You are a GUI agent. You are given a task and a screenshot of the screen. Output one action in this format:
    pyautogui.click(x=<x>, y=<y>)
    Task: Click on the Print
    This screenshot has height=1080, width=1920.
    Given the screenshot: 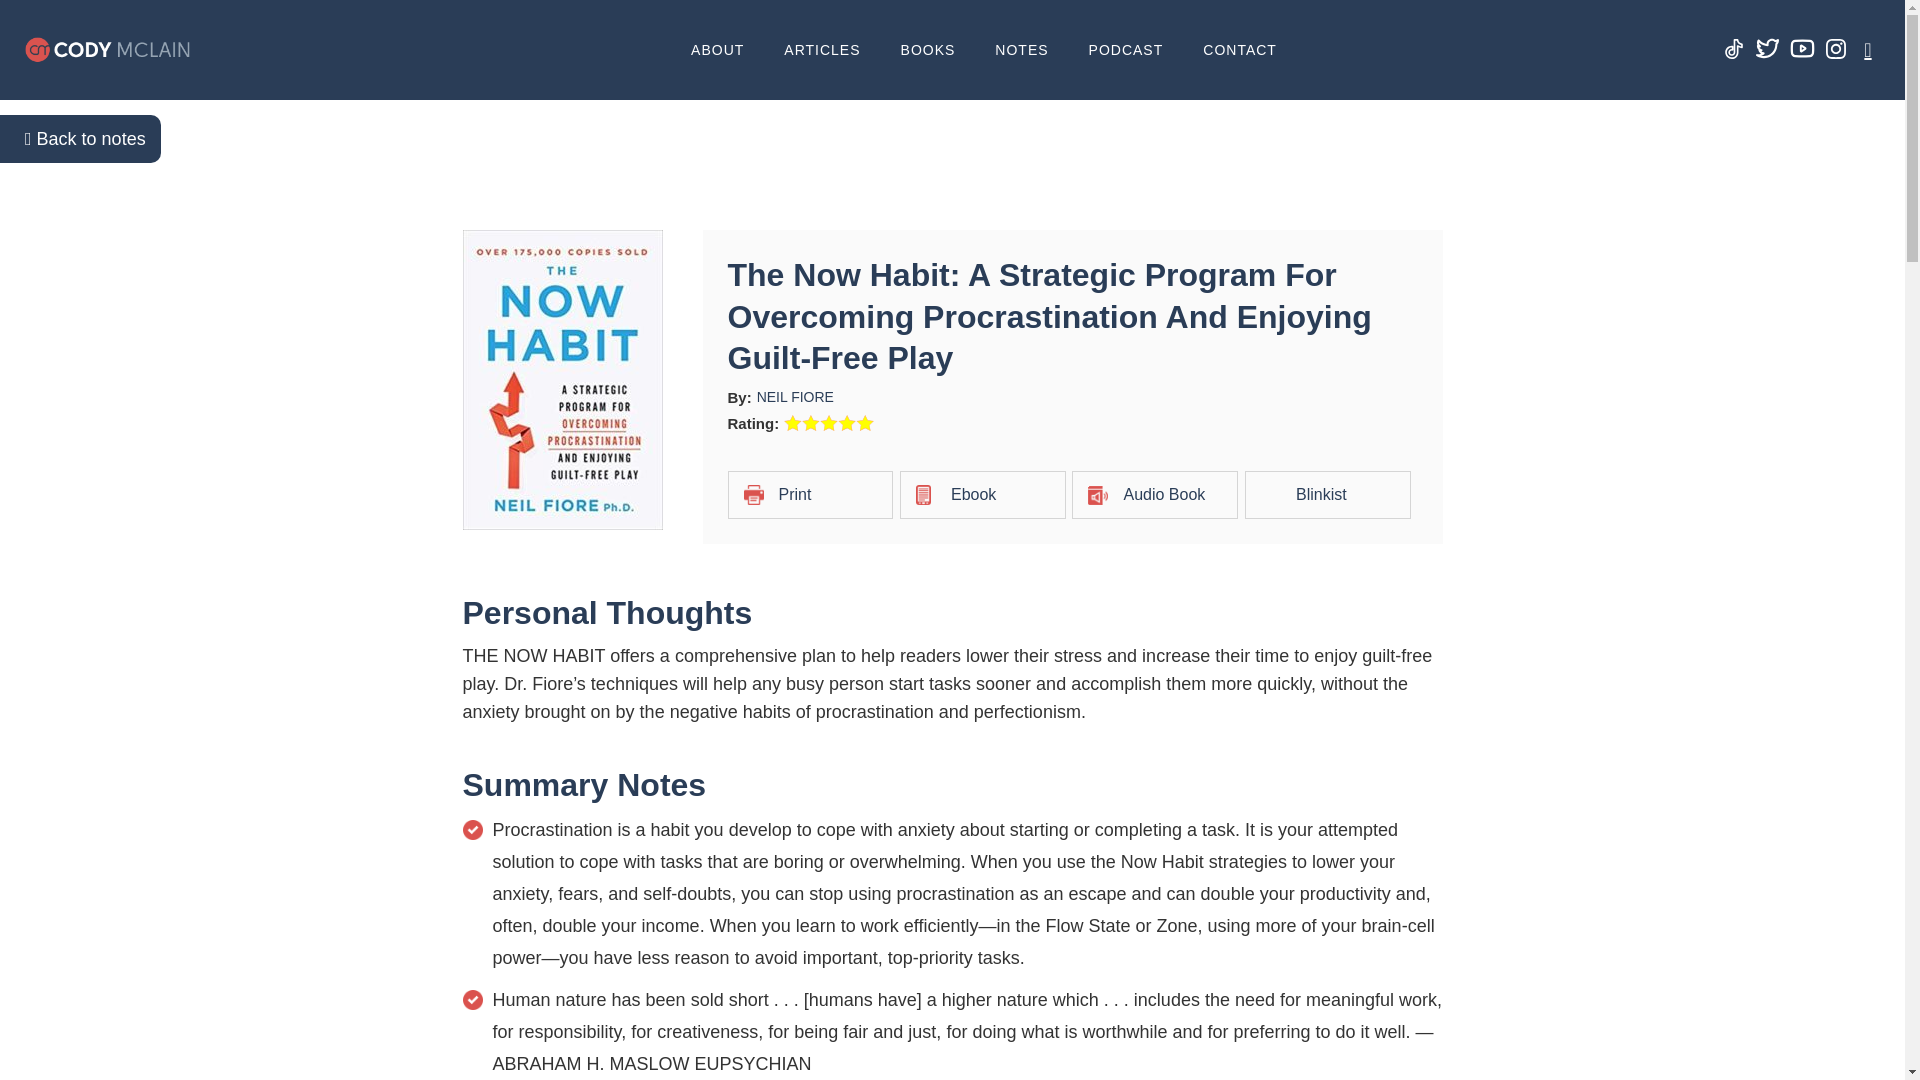 What is the action you would take?
    pyautogui.click(x=810, y=494)
    